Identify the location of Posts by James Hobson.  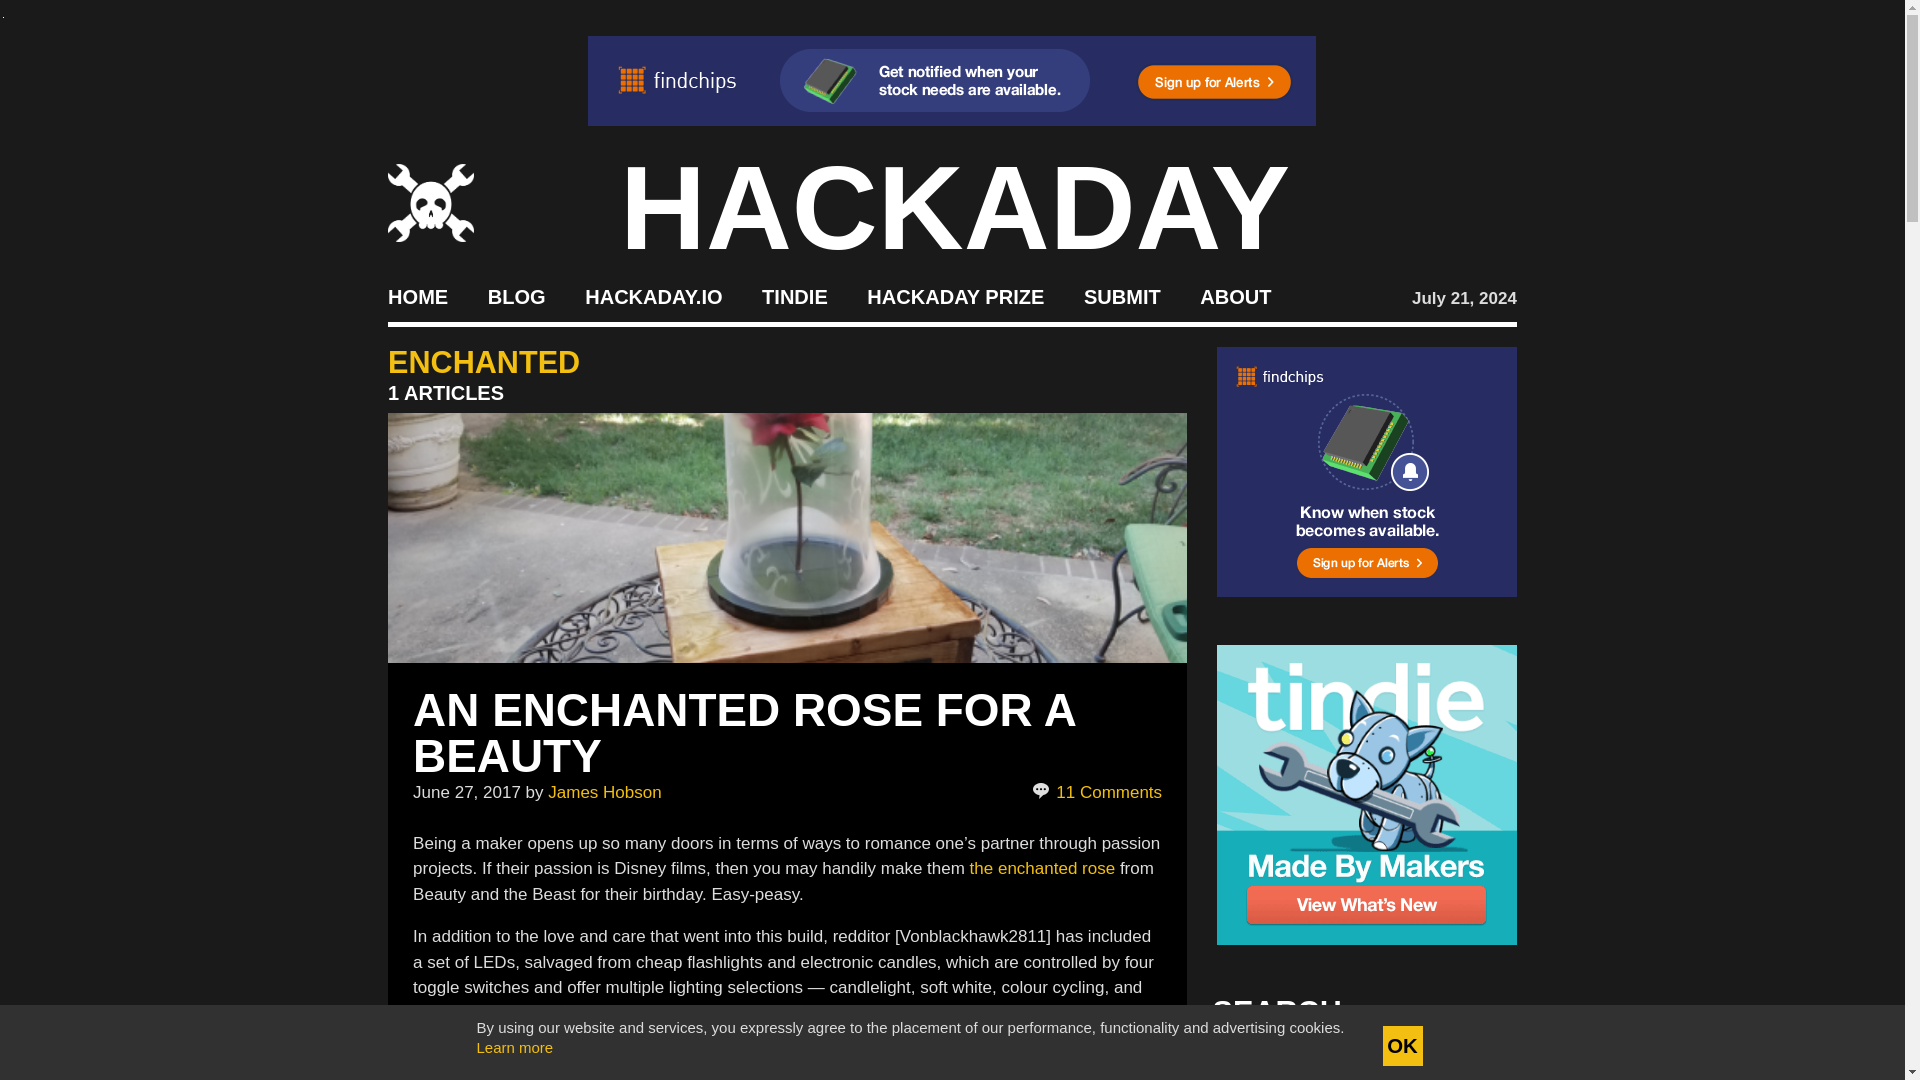
(604, 791).